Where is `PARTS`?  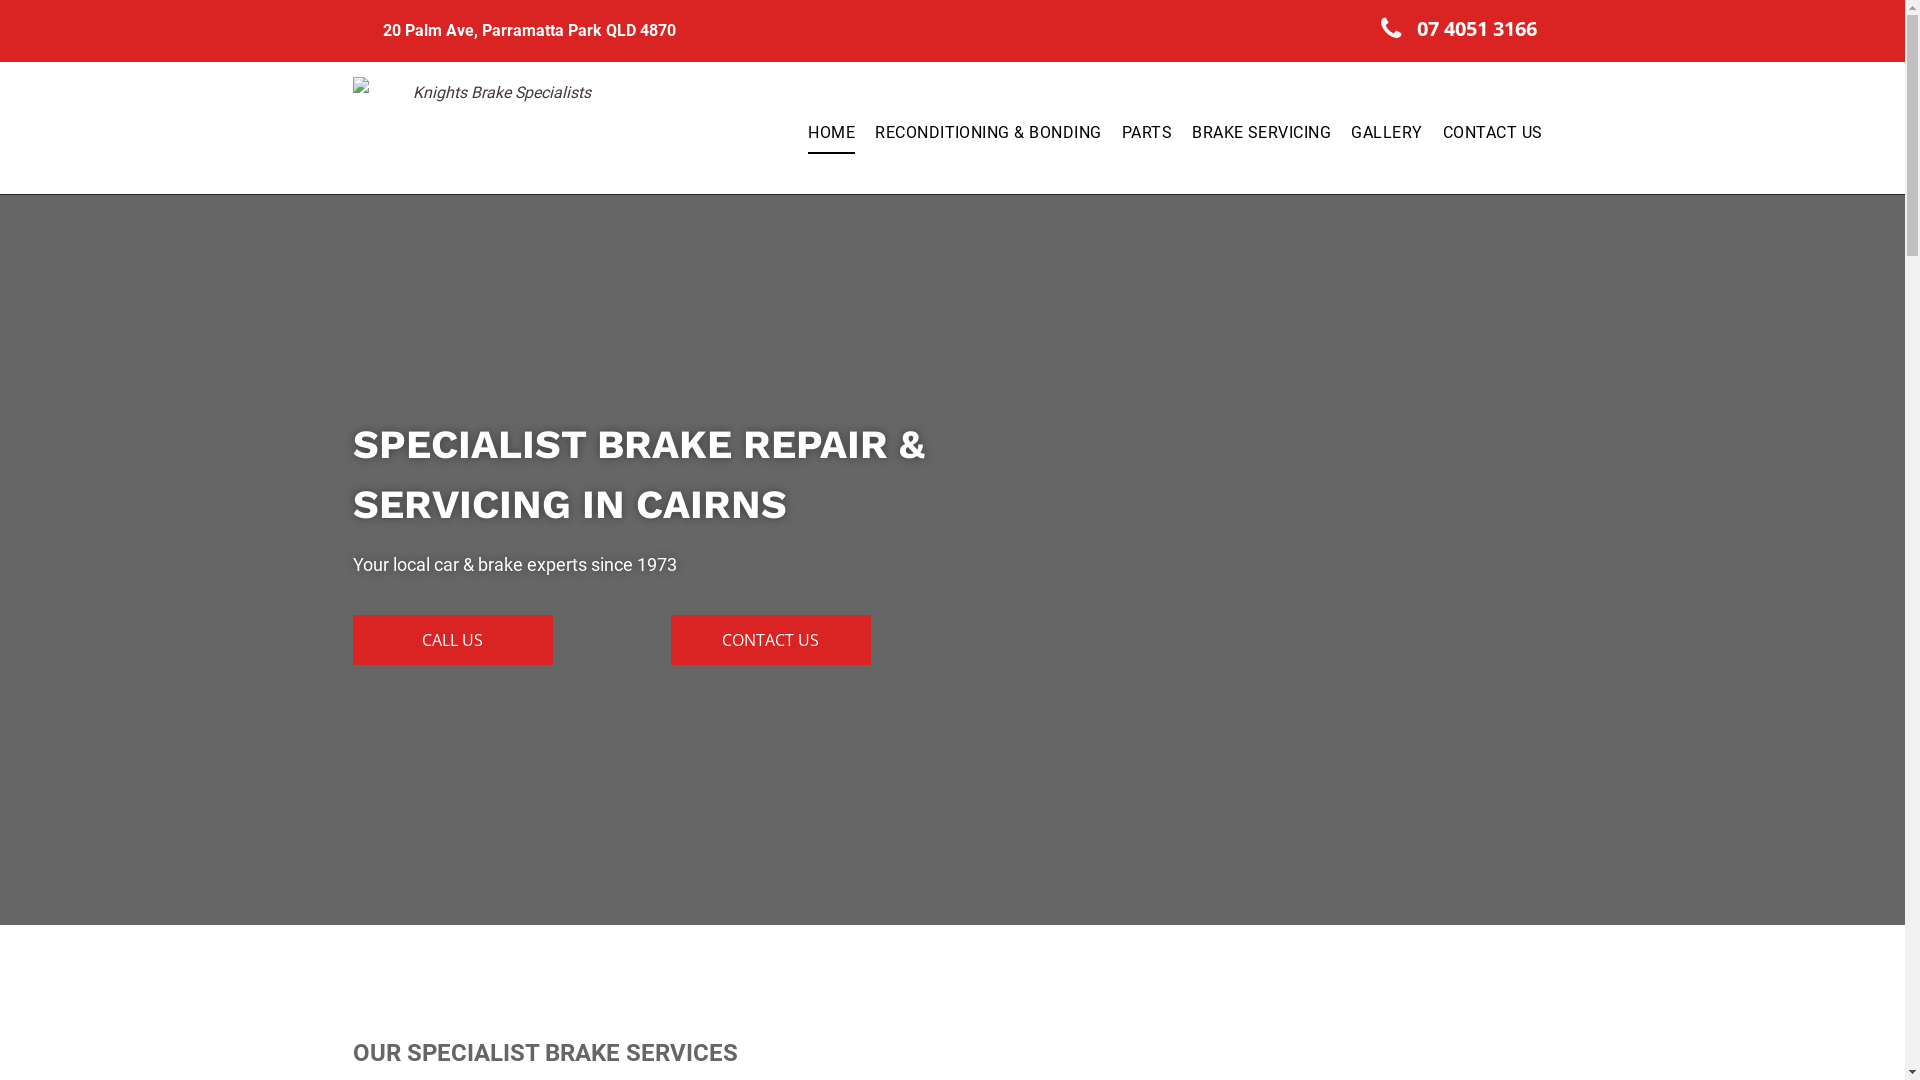 PARTS is located at coordinates (1147, 133).